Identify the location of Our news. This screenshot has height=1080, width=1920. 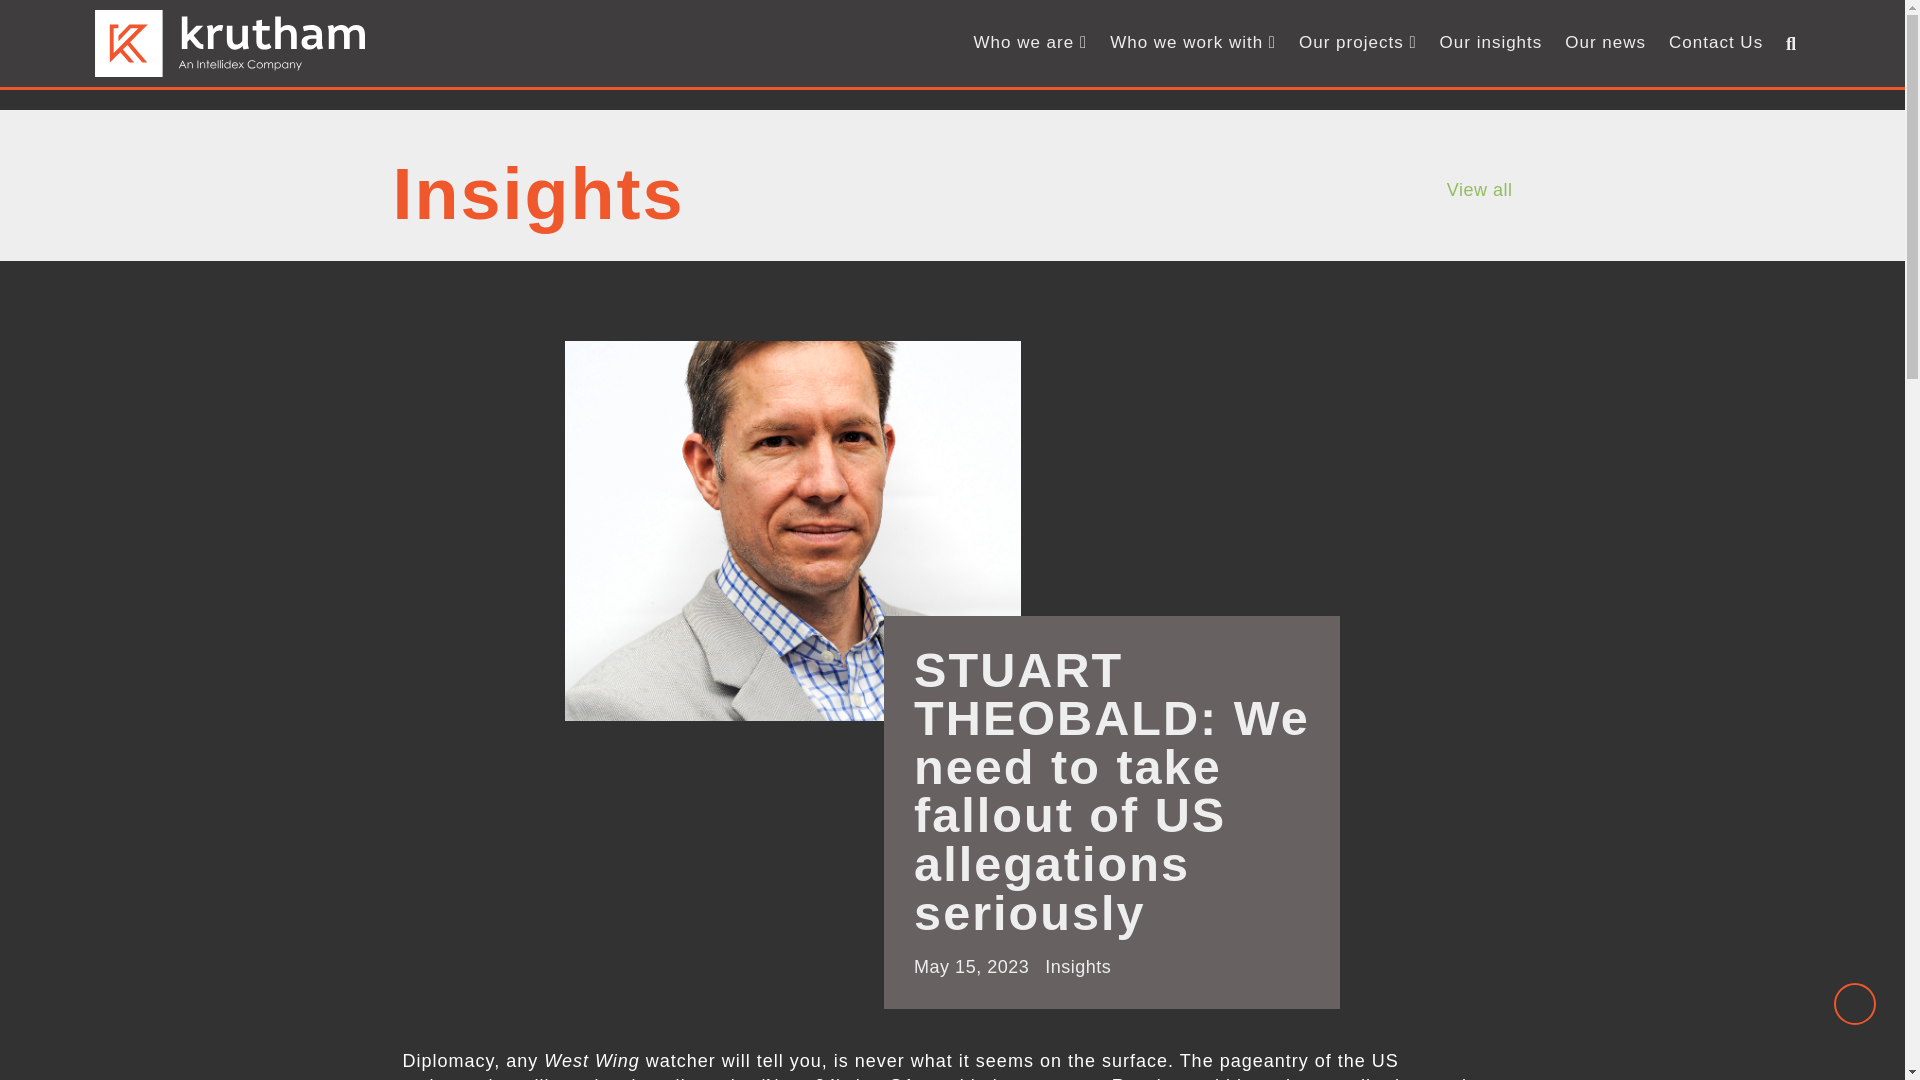
(1605, 44).